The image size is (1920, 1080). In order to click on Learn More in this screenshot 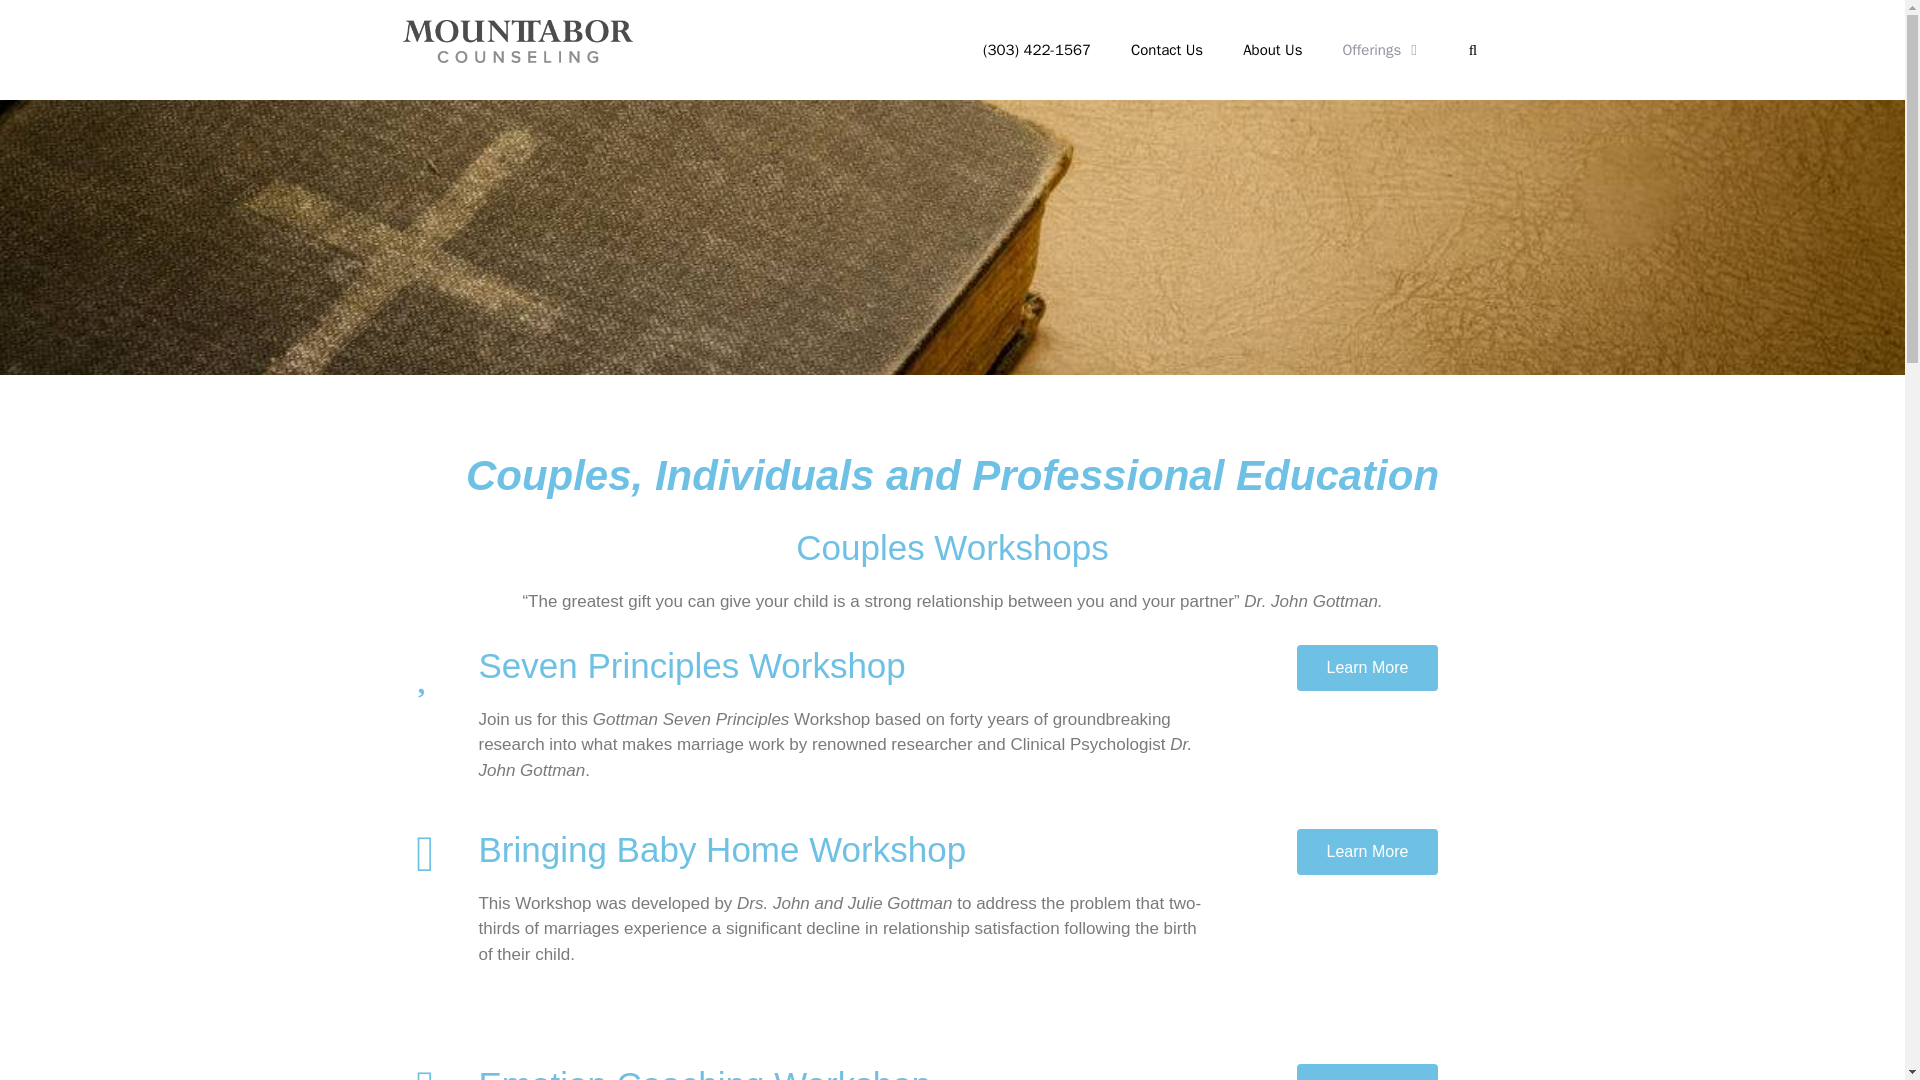, I will do `click(1368, 850)`.